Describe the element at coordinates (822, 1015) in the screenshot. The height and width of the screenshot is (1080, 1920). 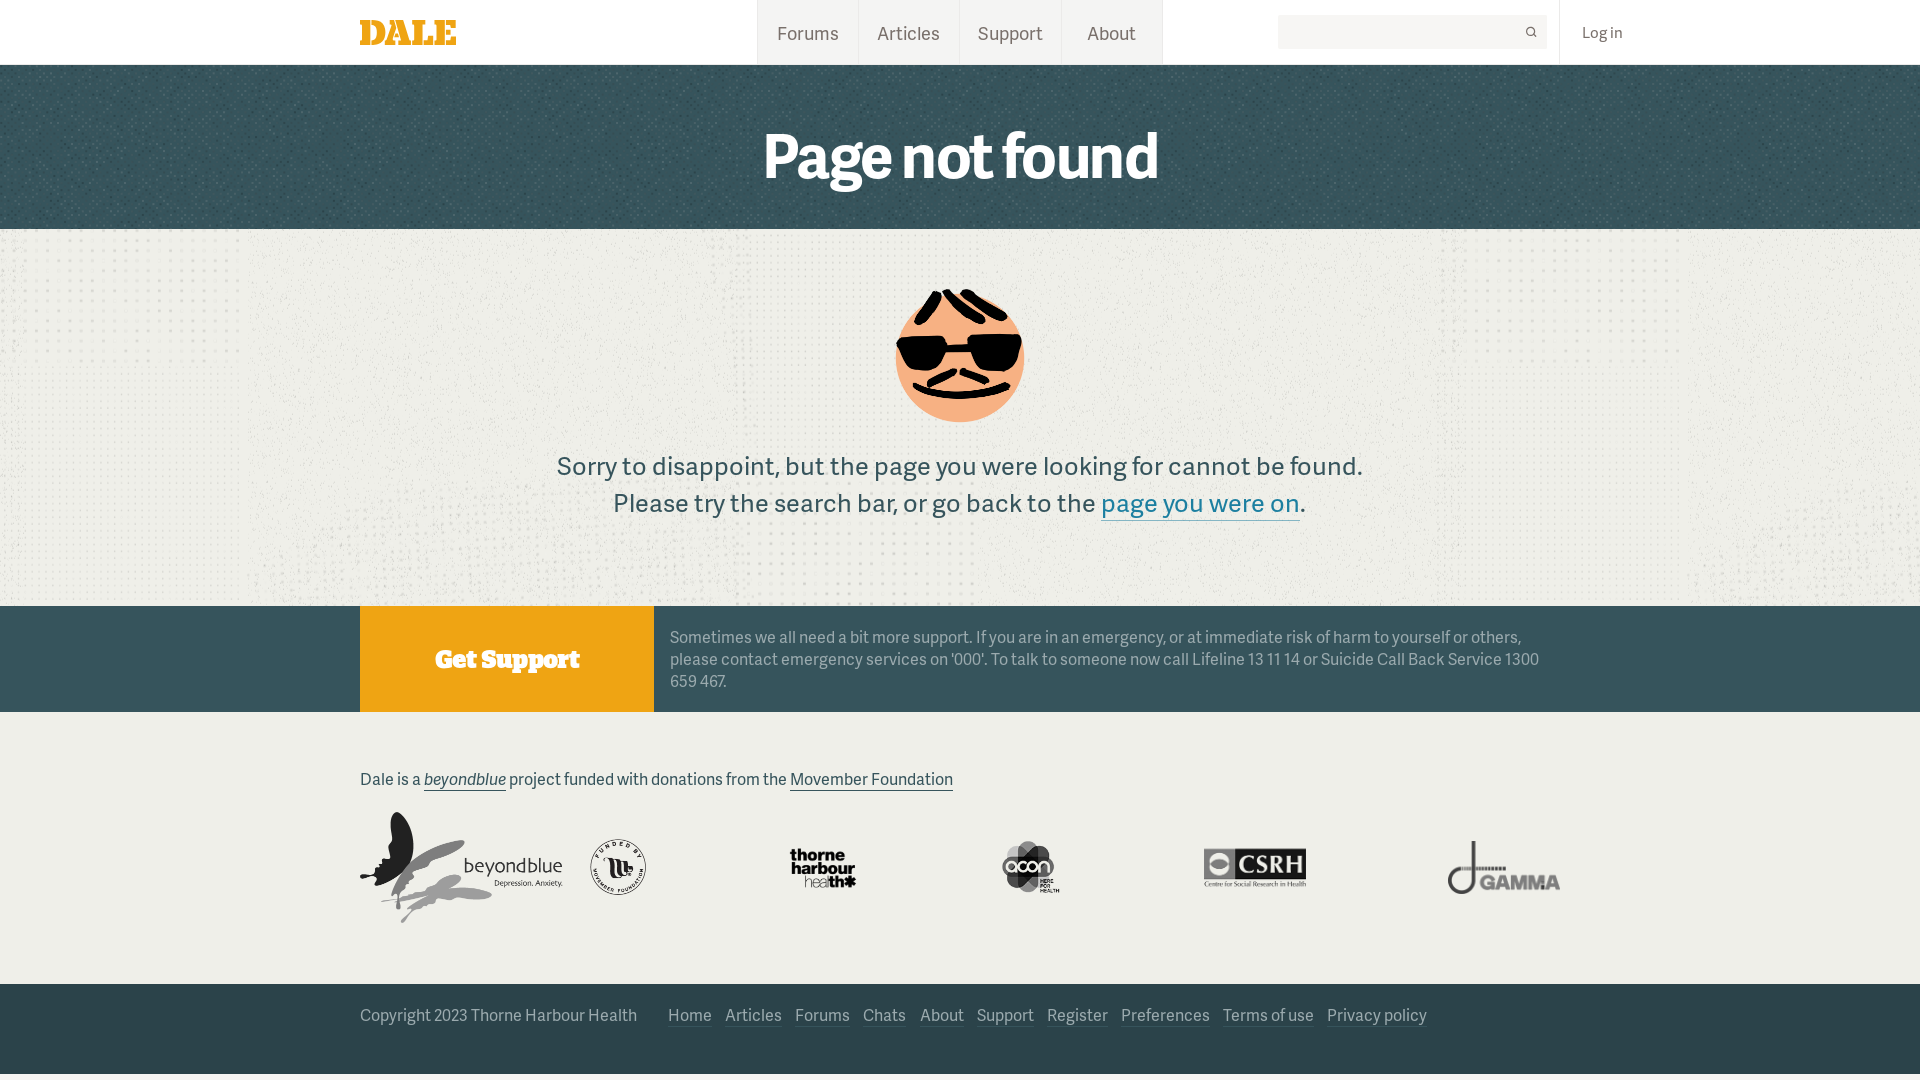
I see `Forums` at that location.